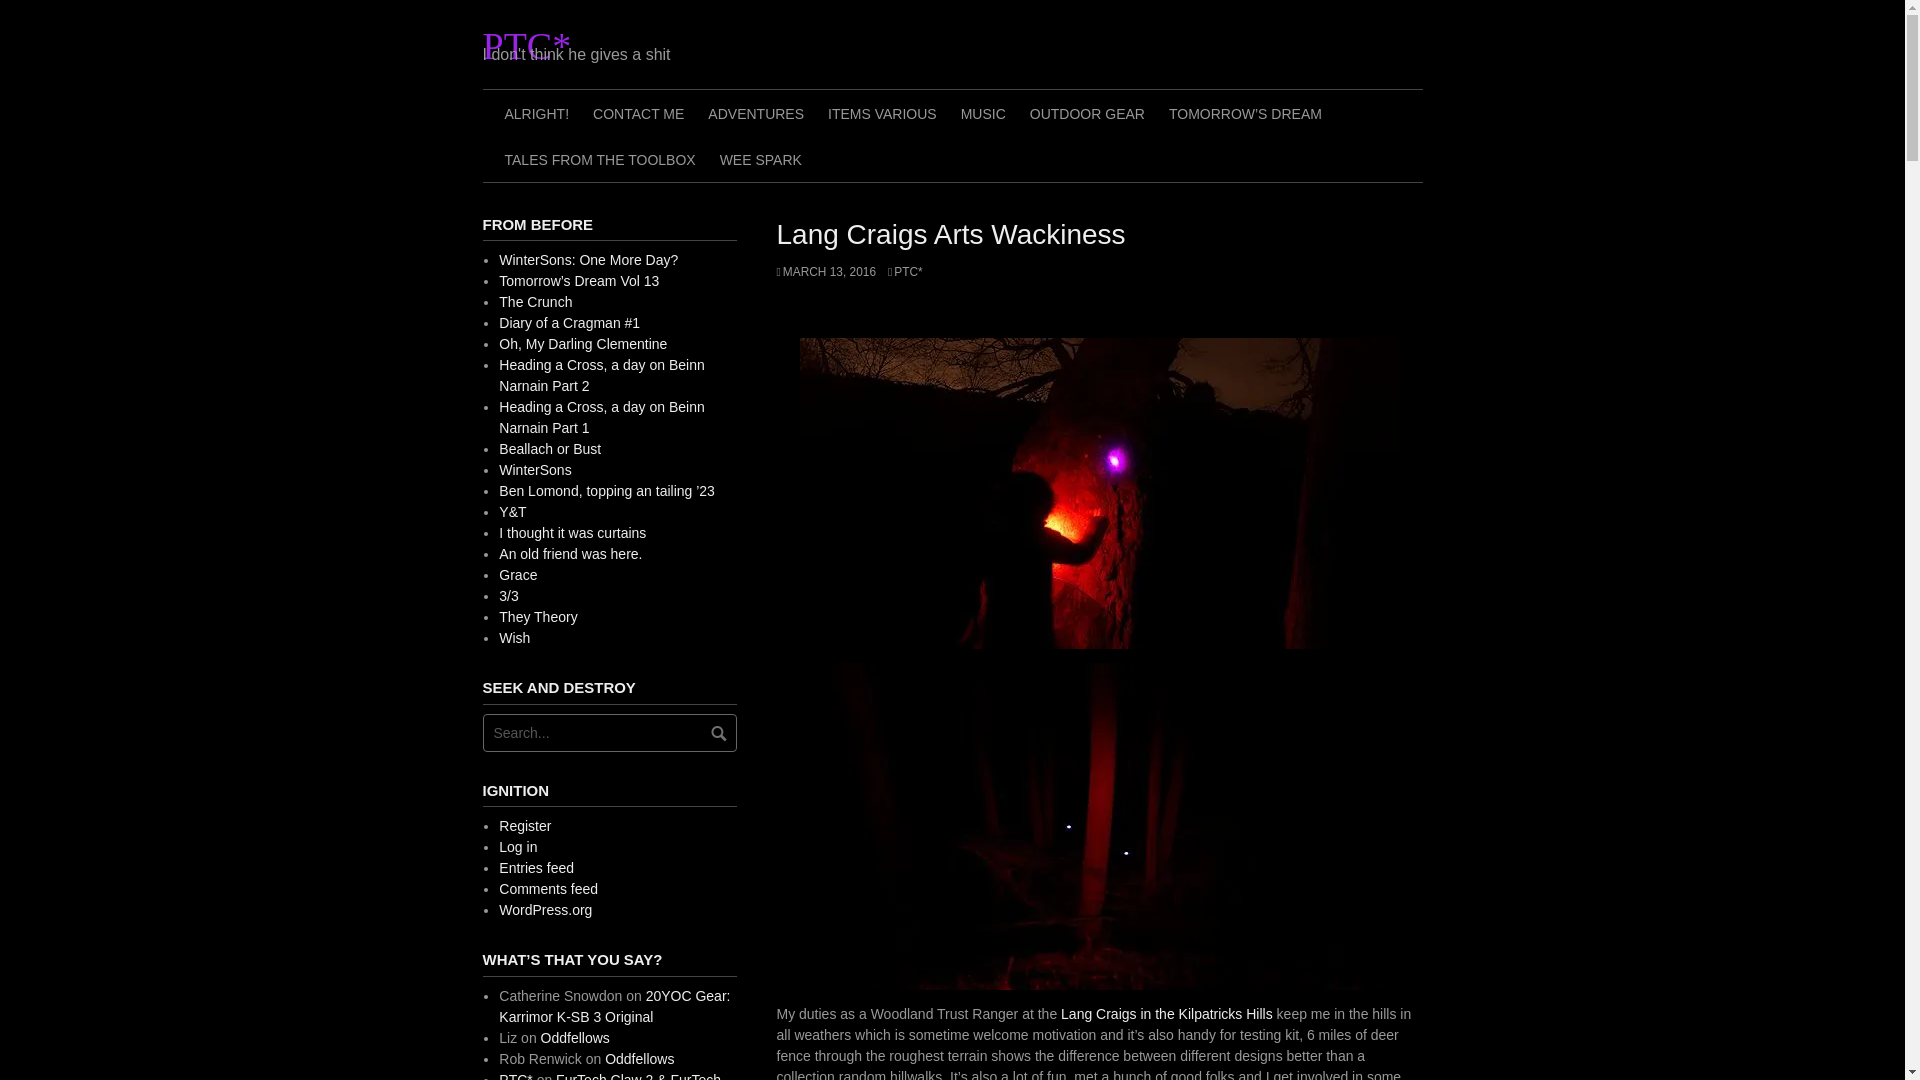 This screenshot has height=1080, width=1920. I want to click on Grace, so click(518, 575).